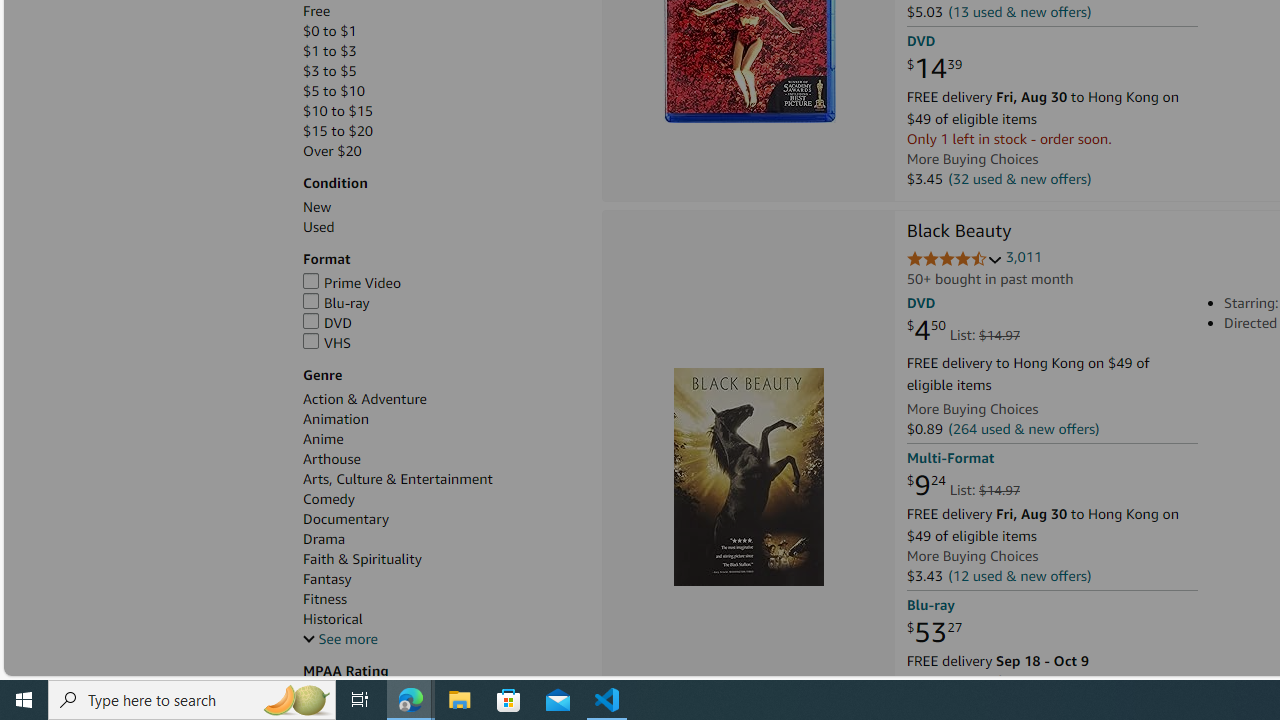  Describe the element at coordinates (1020, 12) in the screenshot. I see `(13 used & new offers)` at that location.